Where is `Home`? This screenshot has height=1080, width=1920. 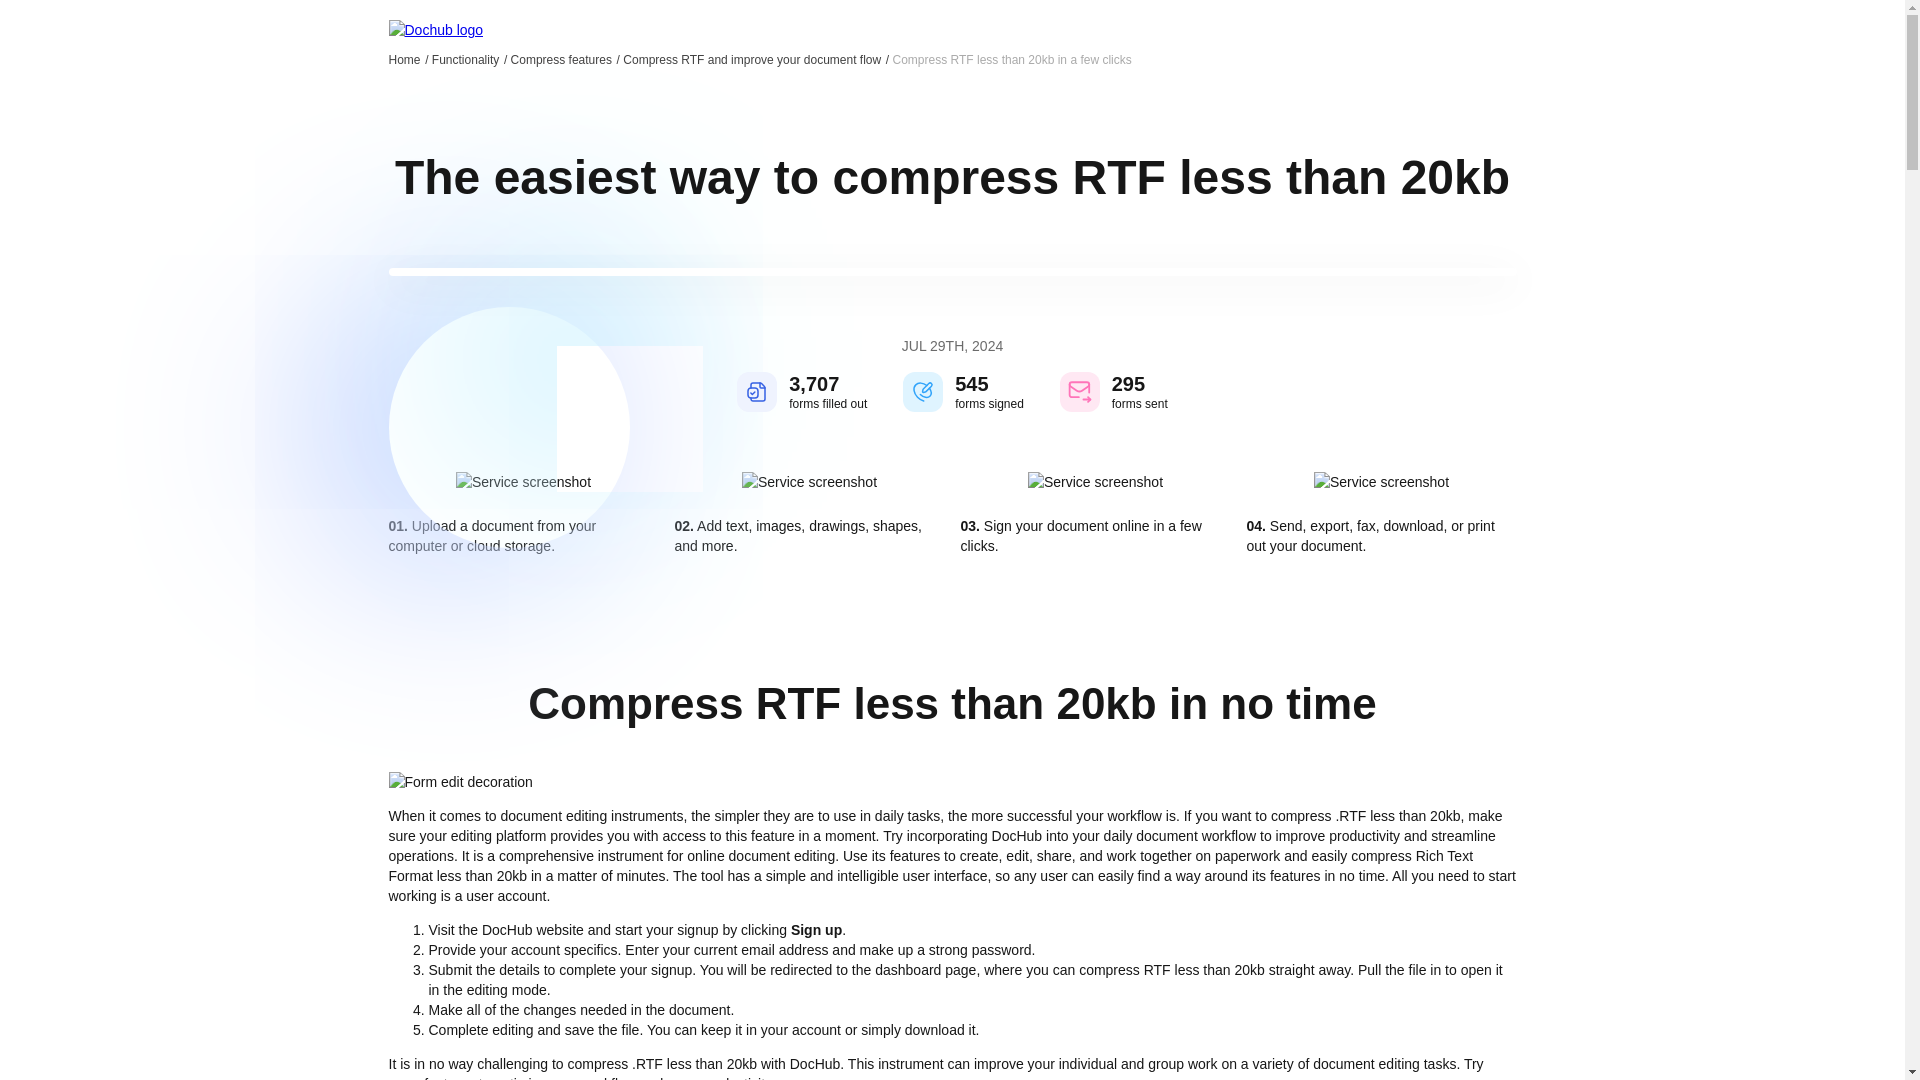
Home is located at coordinates (408, 59).